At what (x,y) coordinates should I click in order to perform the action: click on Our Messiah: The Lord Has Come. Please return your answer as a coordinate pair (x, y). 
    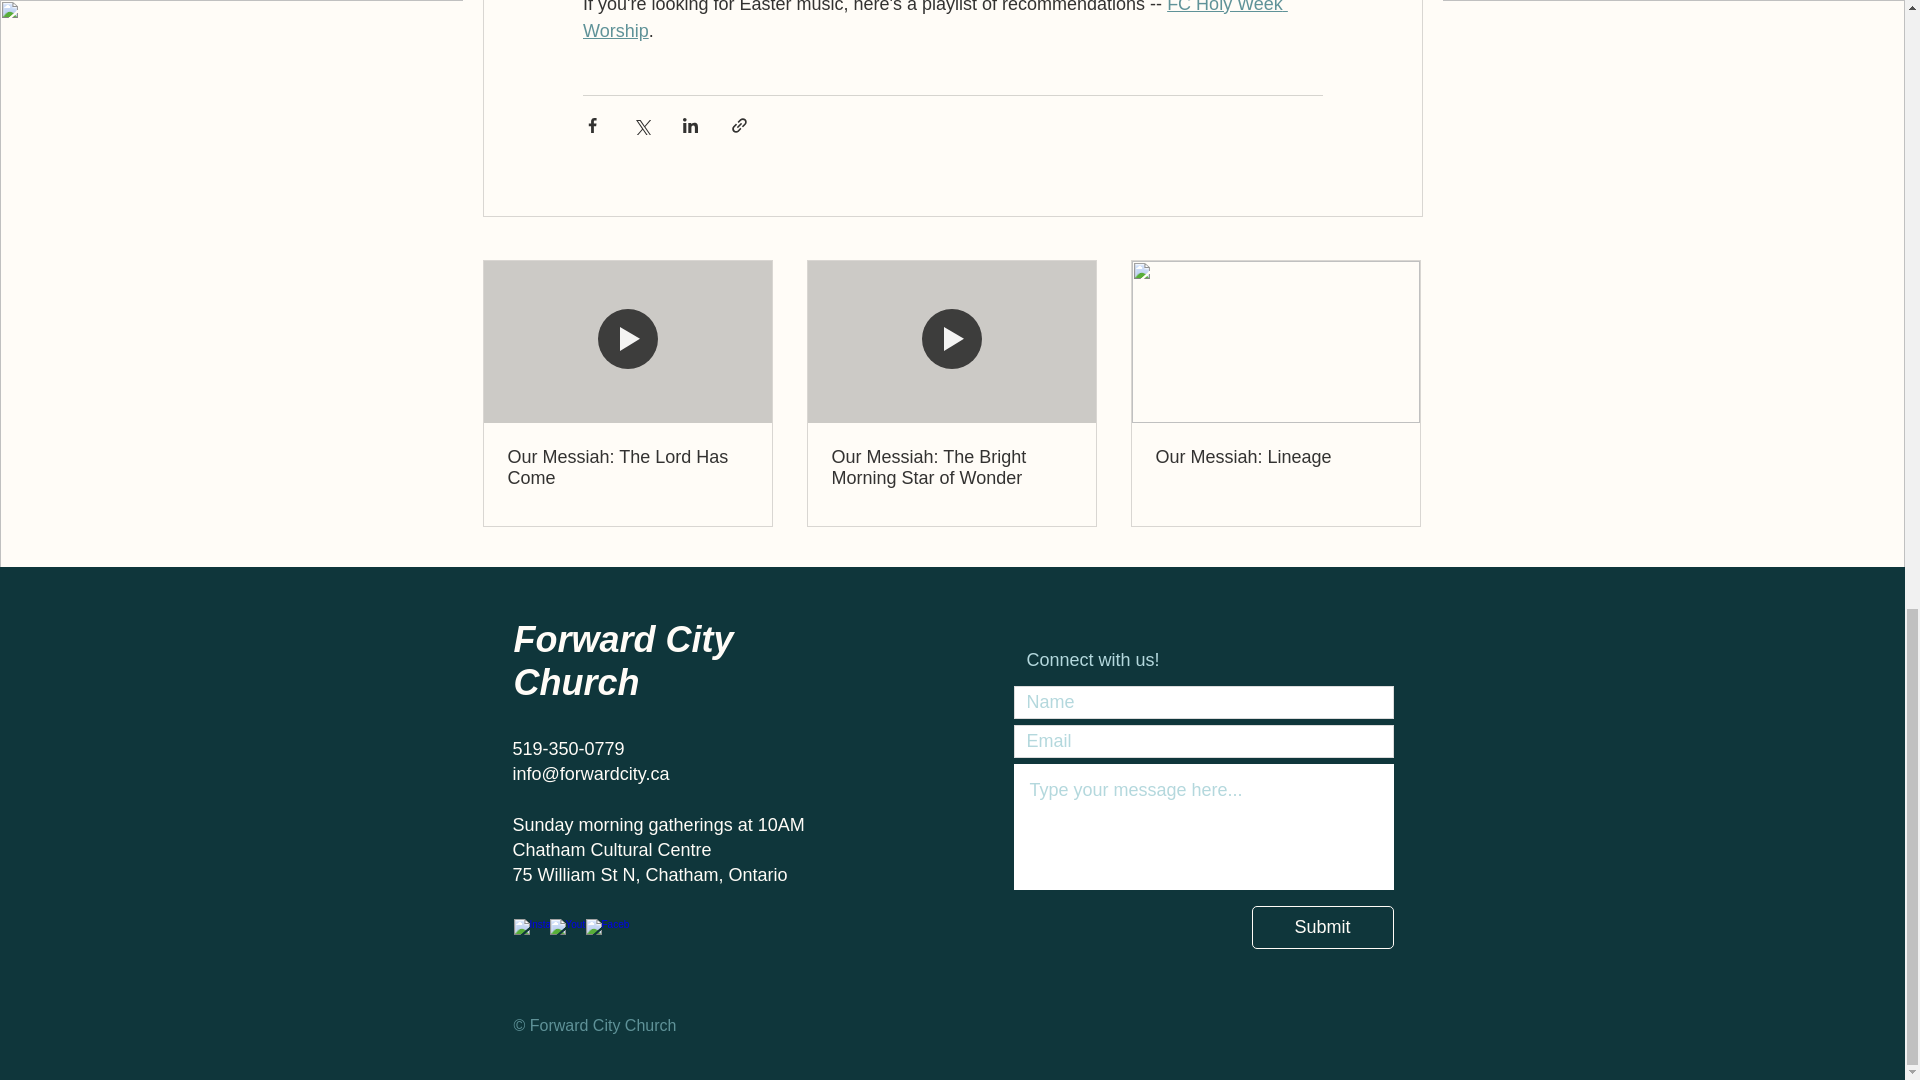
    Looking at the image, I should click on (628, 468).